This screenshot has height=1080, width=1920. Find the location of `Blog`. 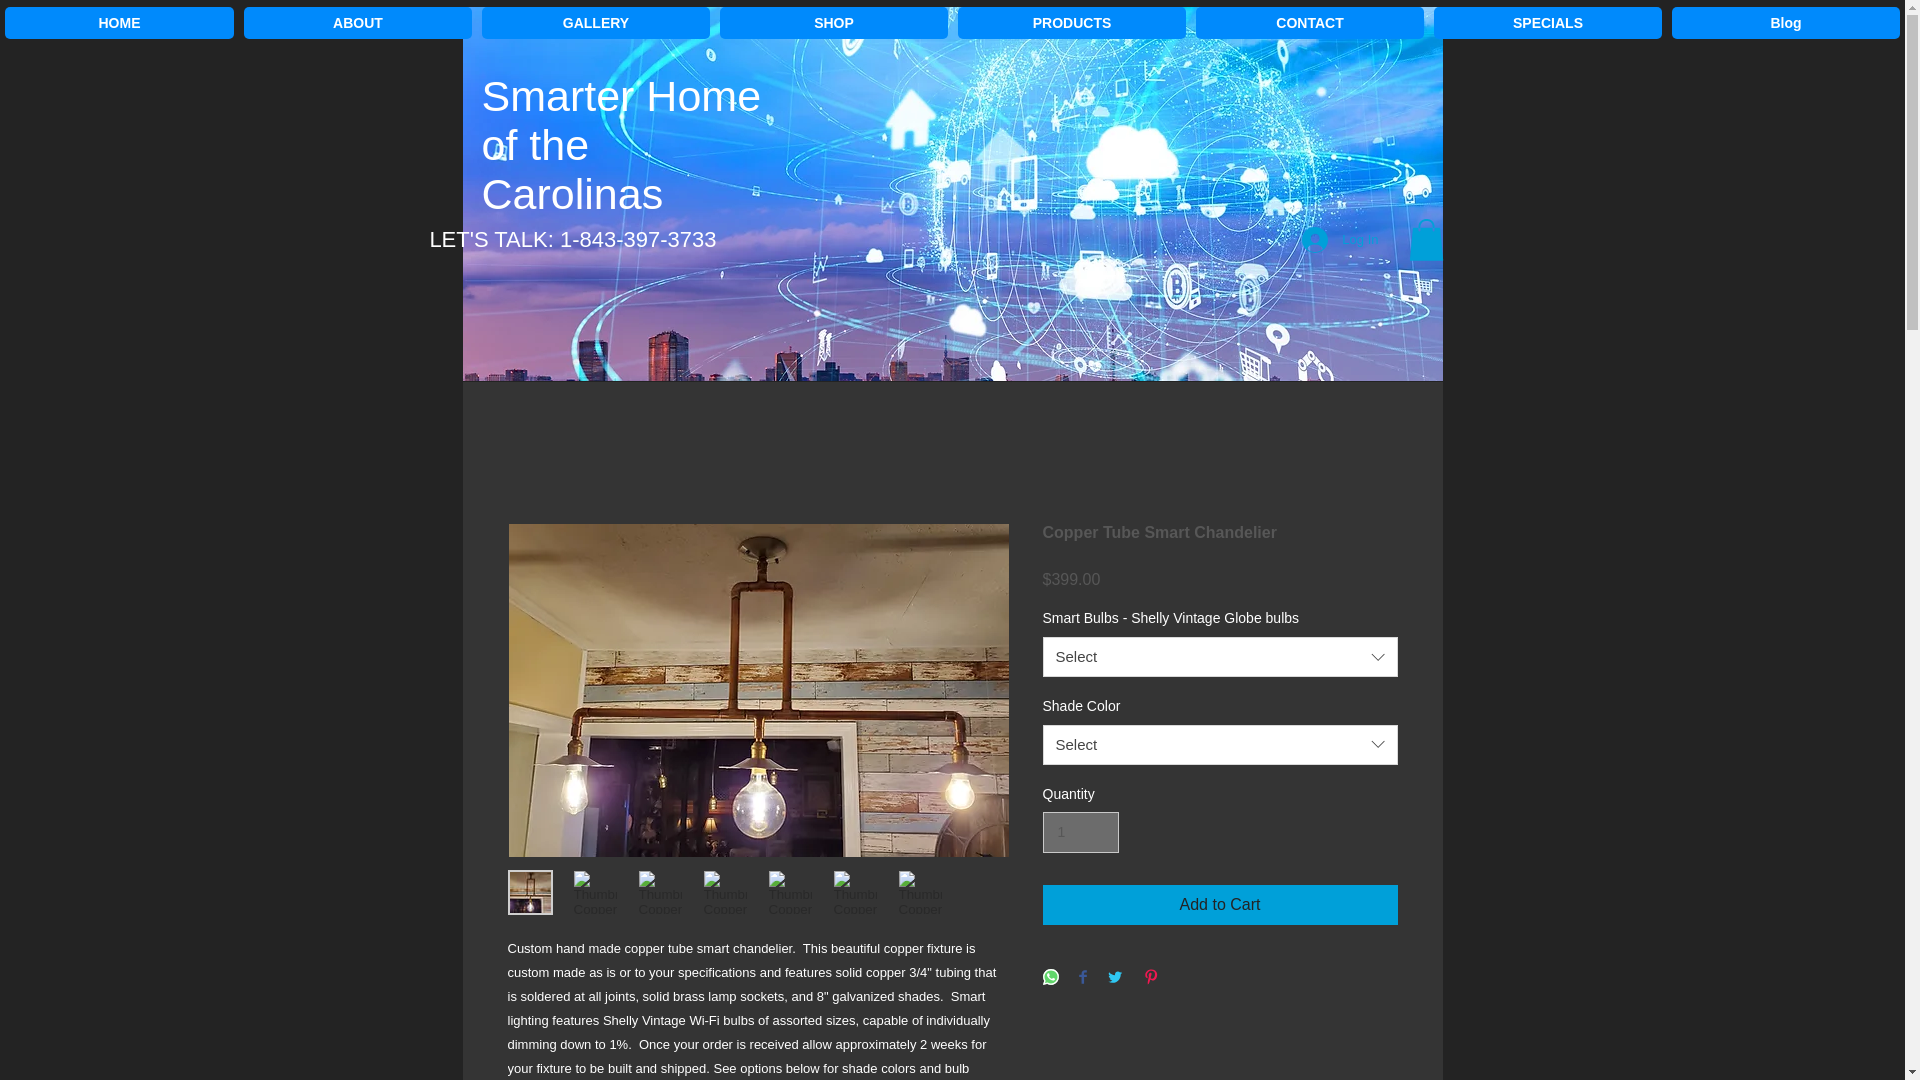

Blog is located at coordinates (1786, 22).